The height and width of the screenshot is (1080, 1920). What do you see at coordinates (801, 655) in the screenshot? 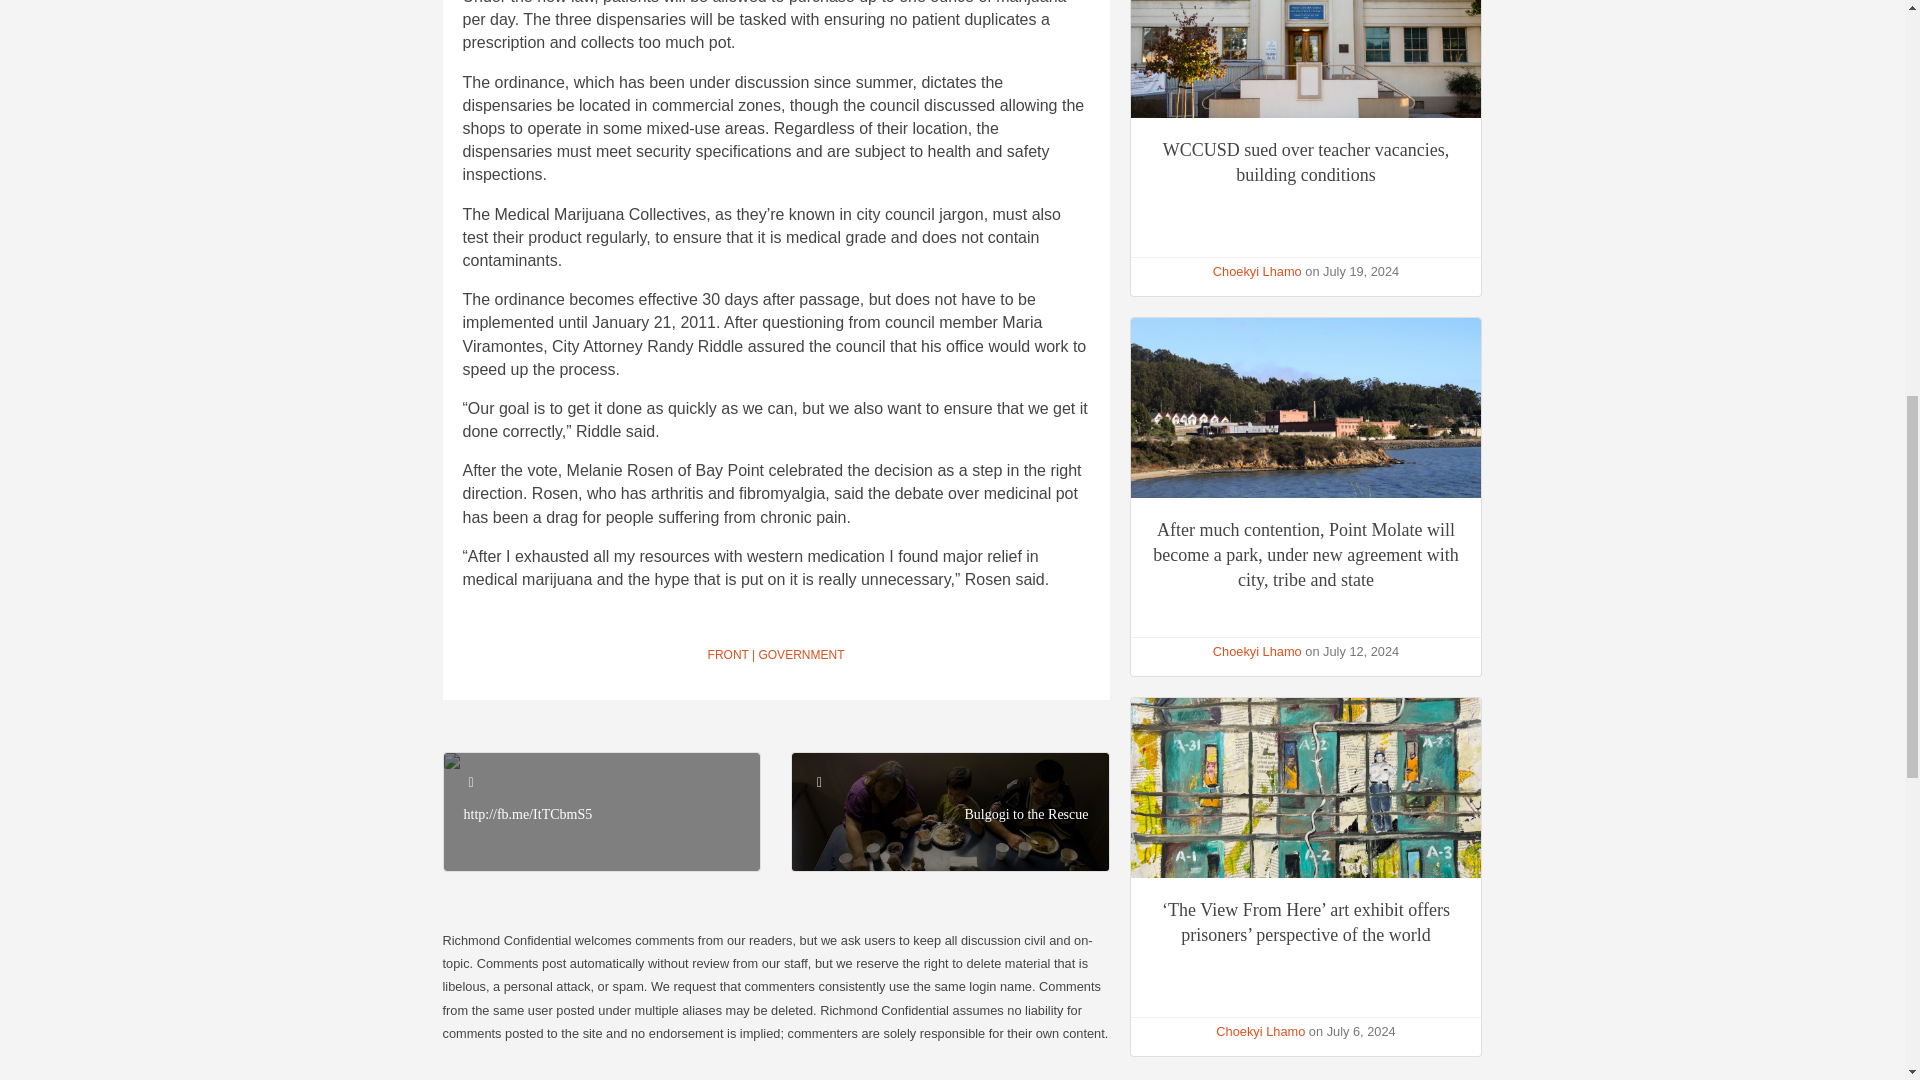
I see `GOVERNMENT` at bounding box center [801, 655].